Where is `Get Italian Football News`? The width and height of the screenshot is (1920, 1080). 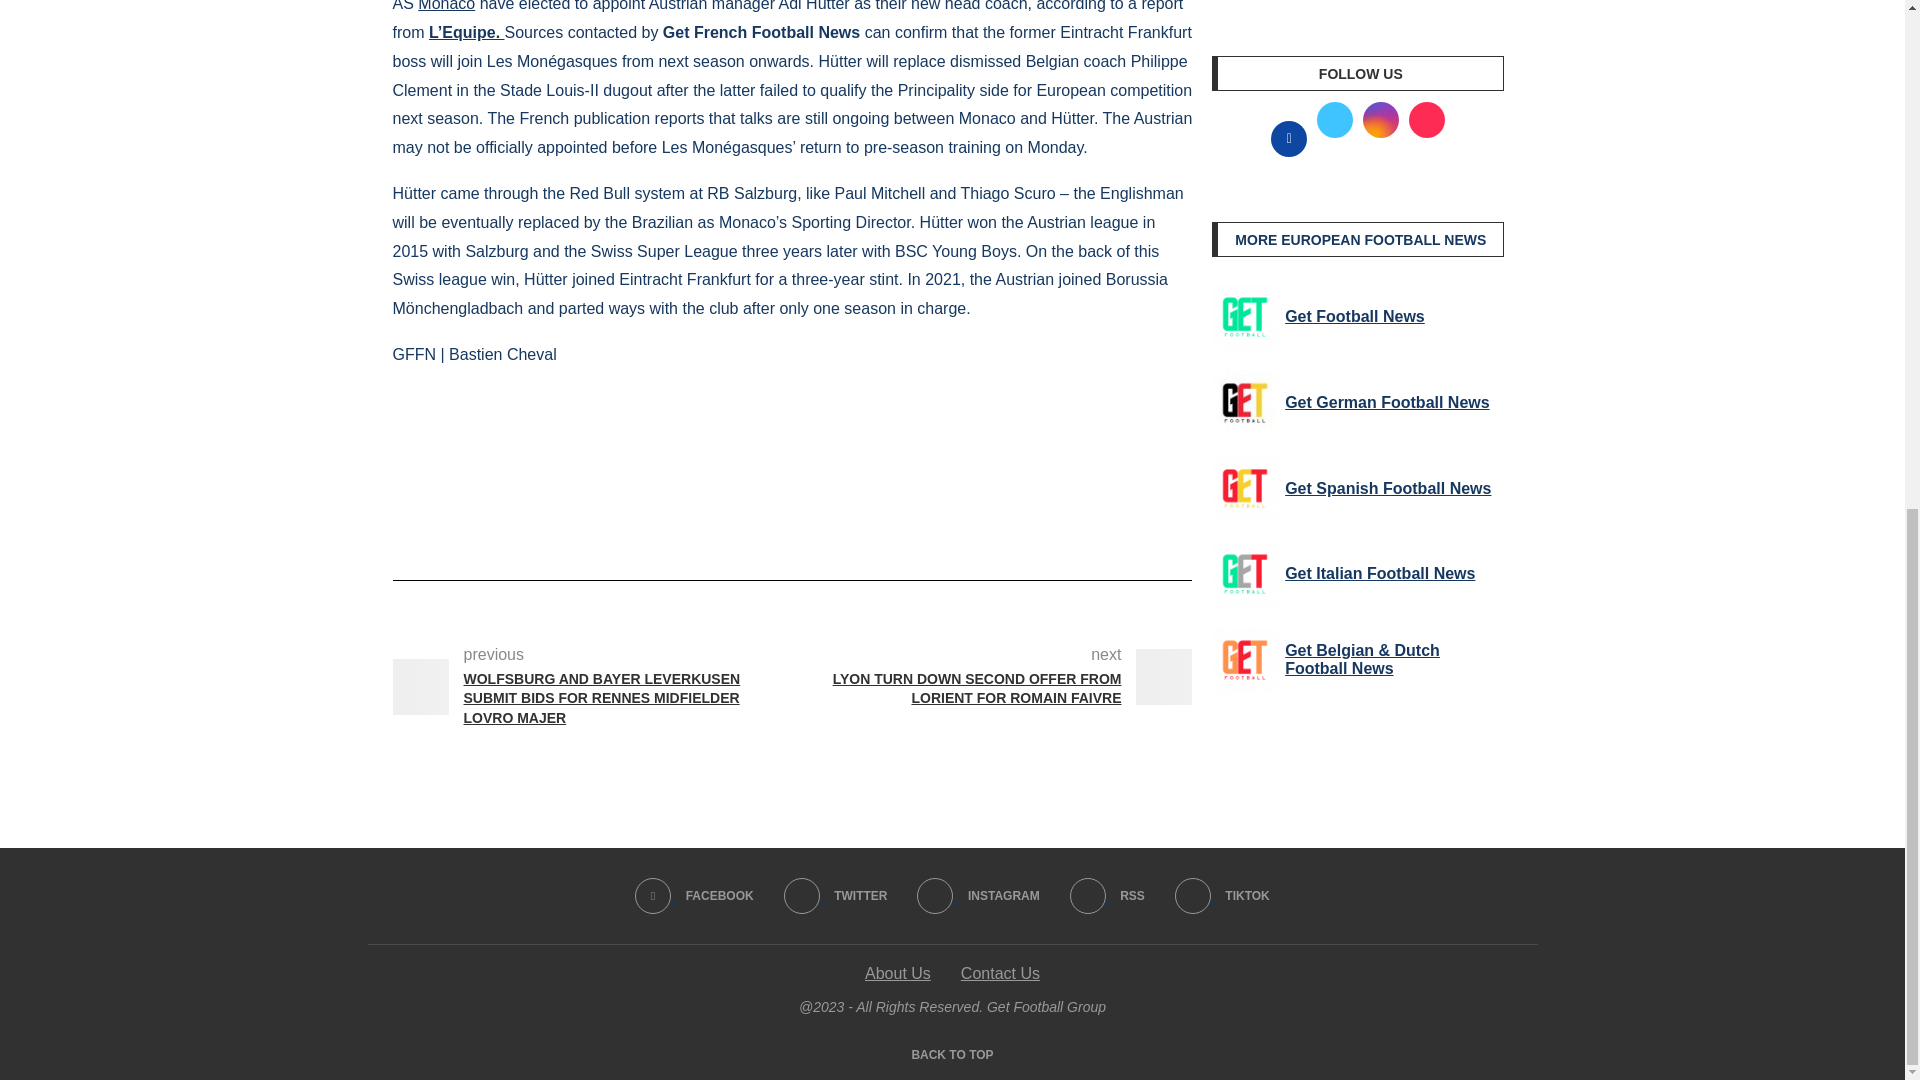 Get Italian Football News is located at coordinates (1244, 574).